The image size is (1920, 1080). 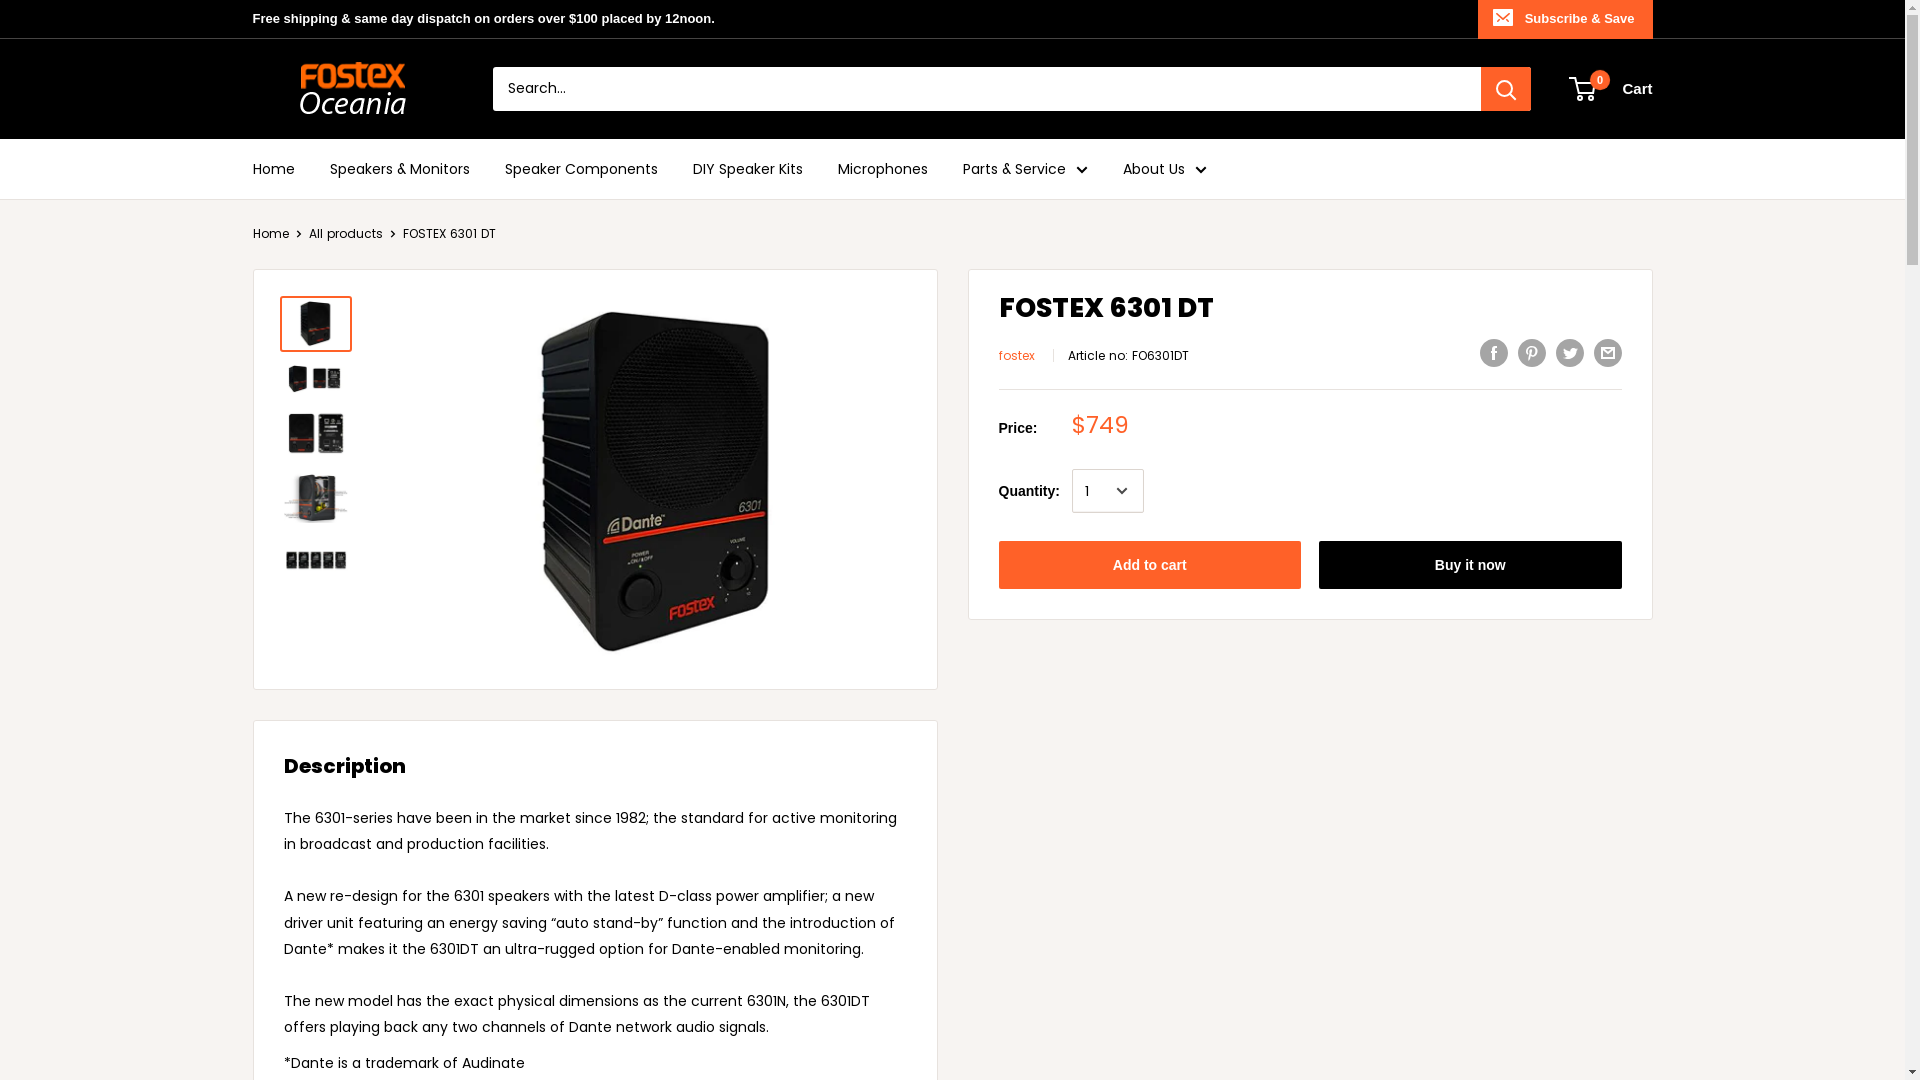 What do you see at coordinates (747, 168) in the screenshot?
I see `DIY Speaker Kits` at bounding box center [747, 168].